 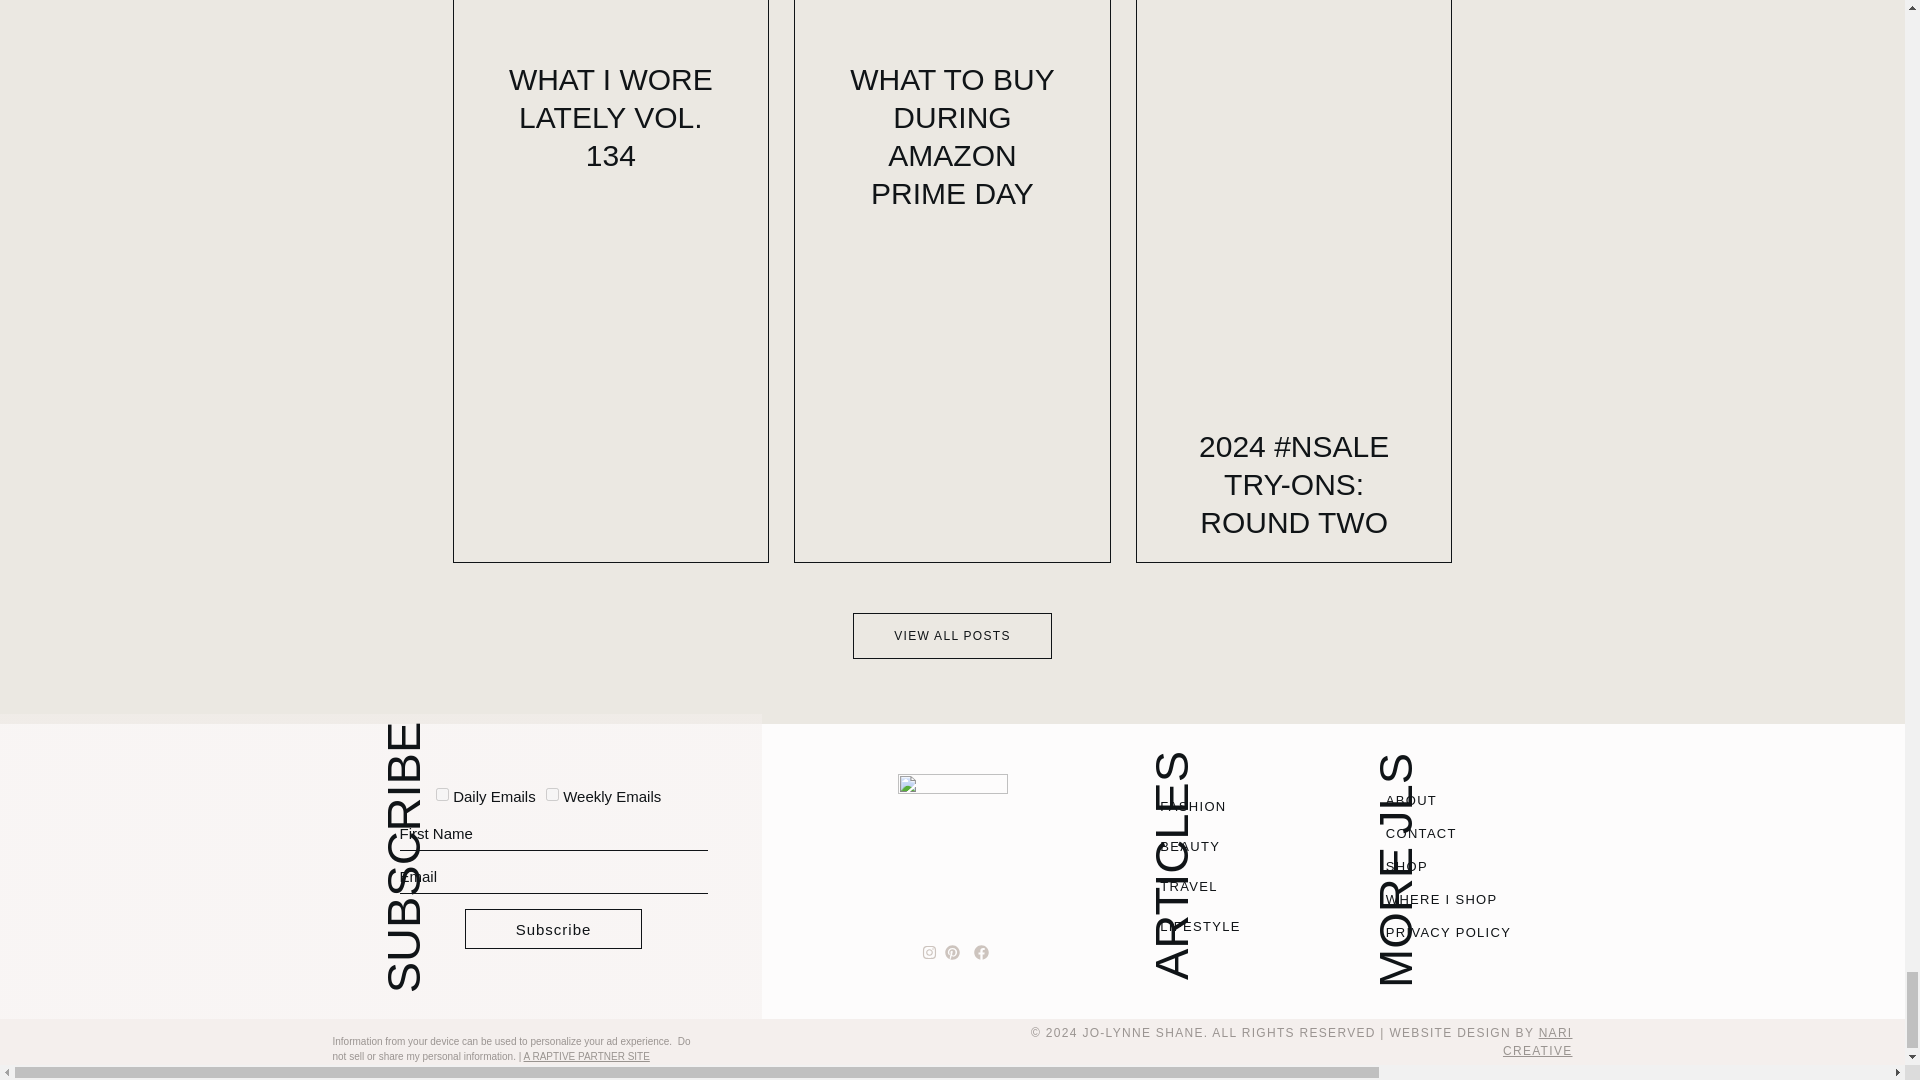 What do you see at coordinates (552, 794) in the screenshot?
I see `Weekly Emails` at bounding box center [552, 794].